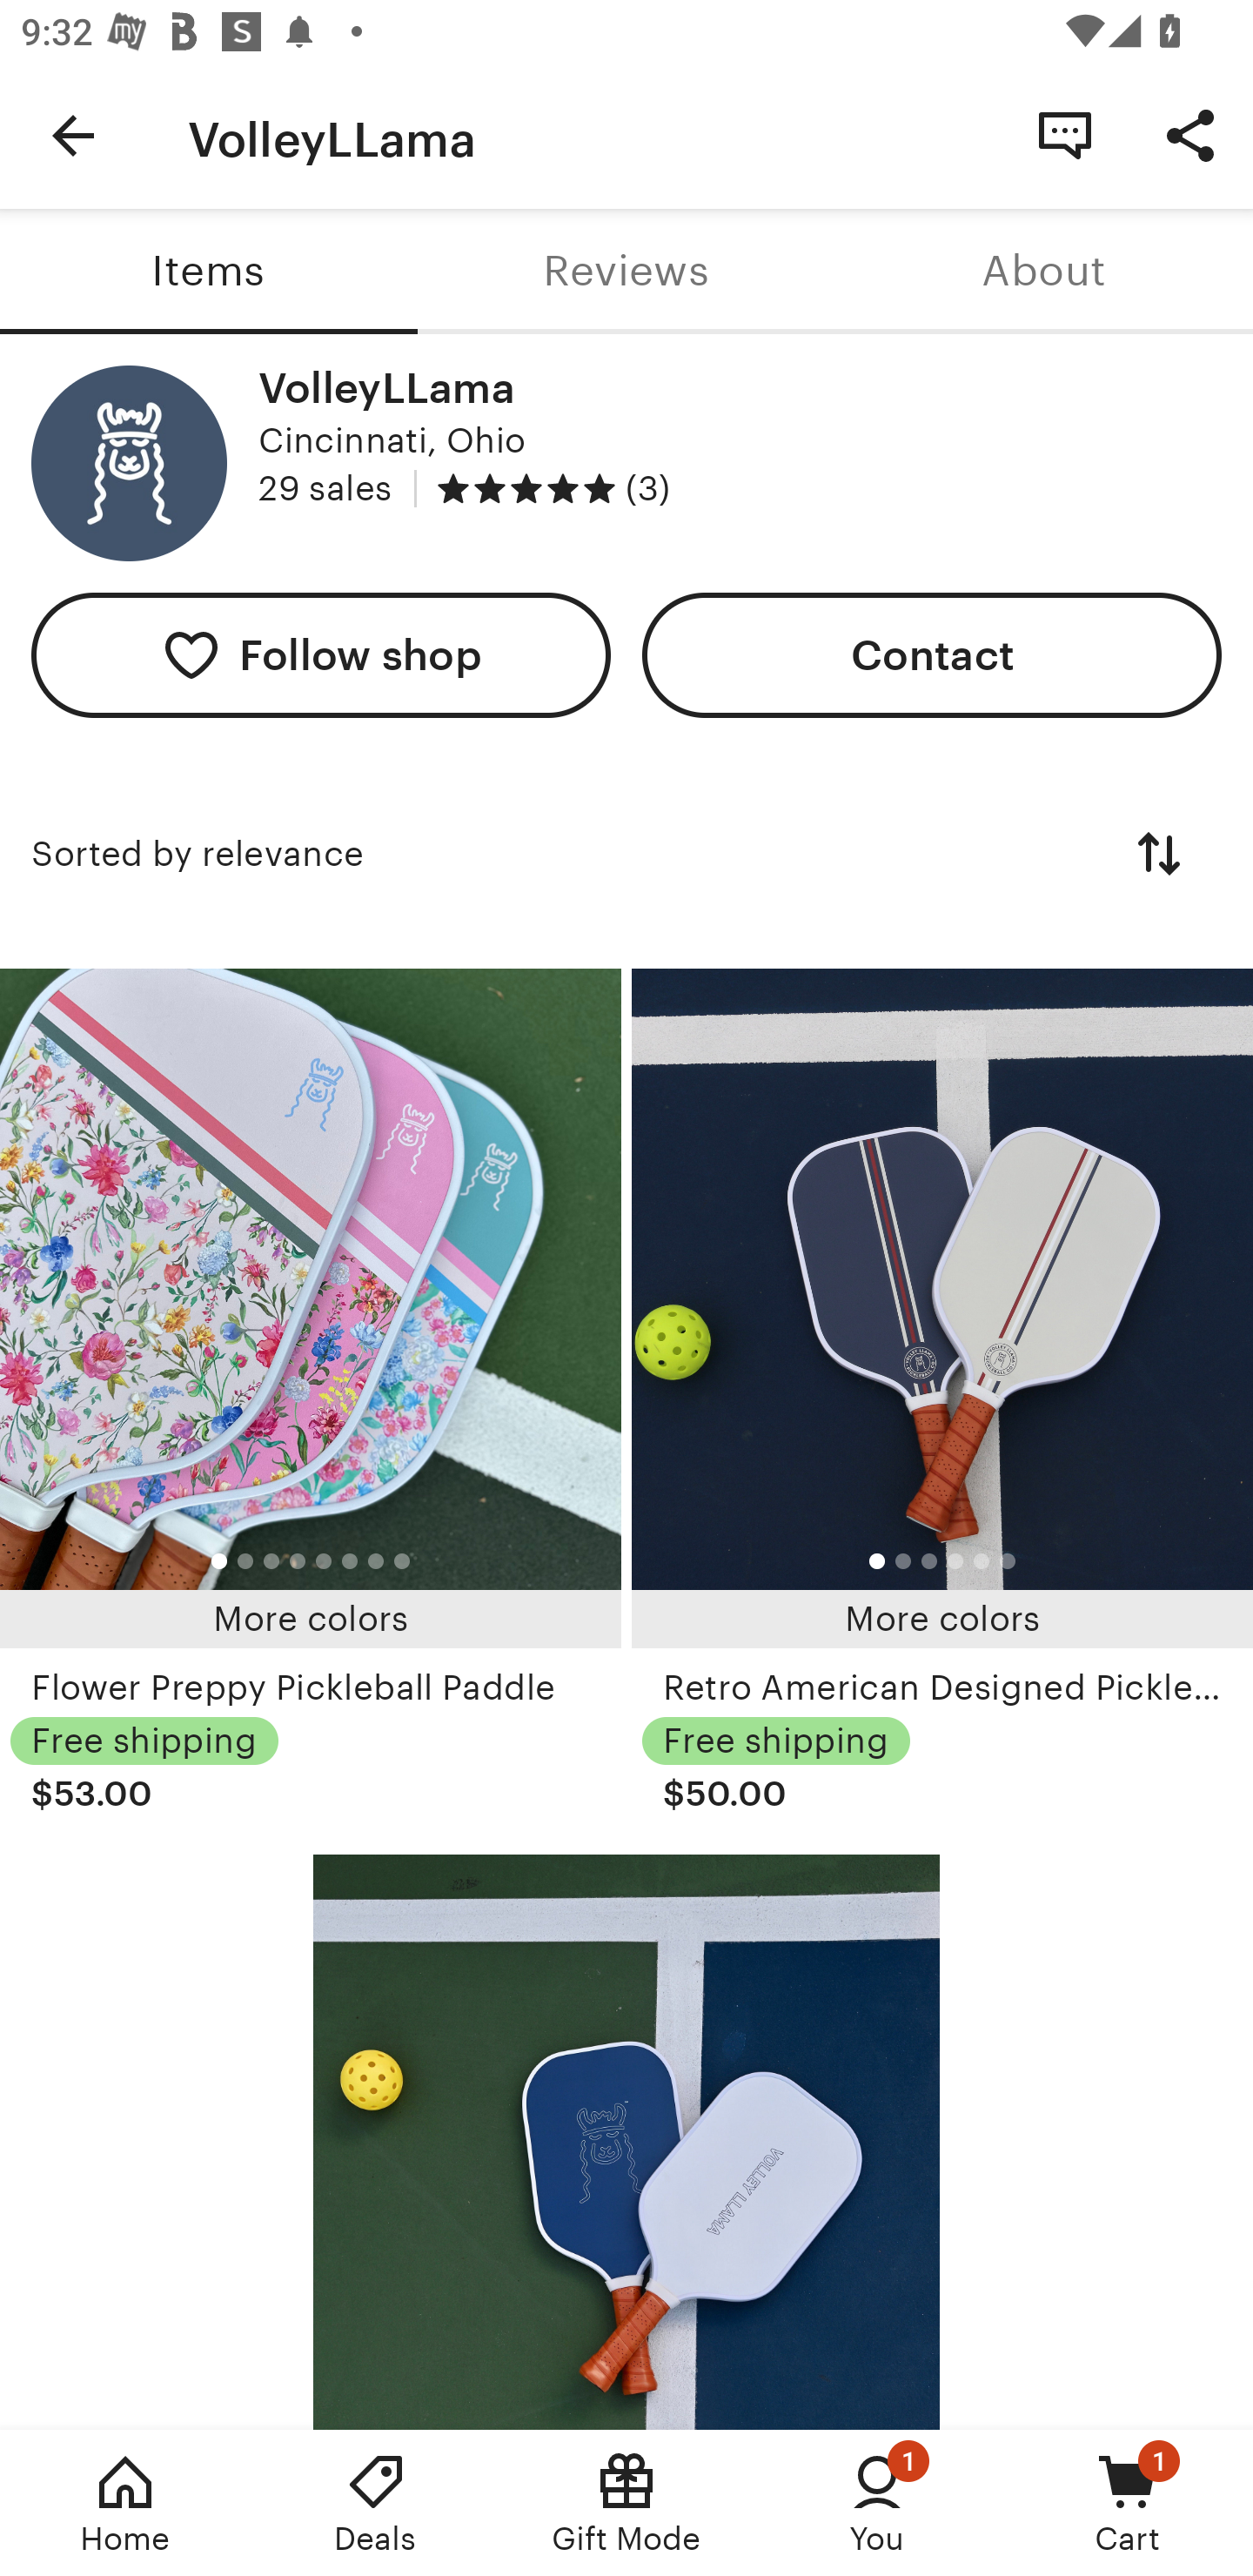 The image size is (1253, 2576). Describe the element at coordinates (321, 654) in the screenshot. I see `Follow shop` at that location.